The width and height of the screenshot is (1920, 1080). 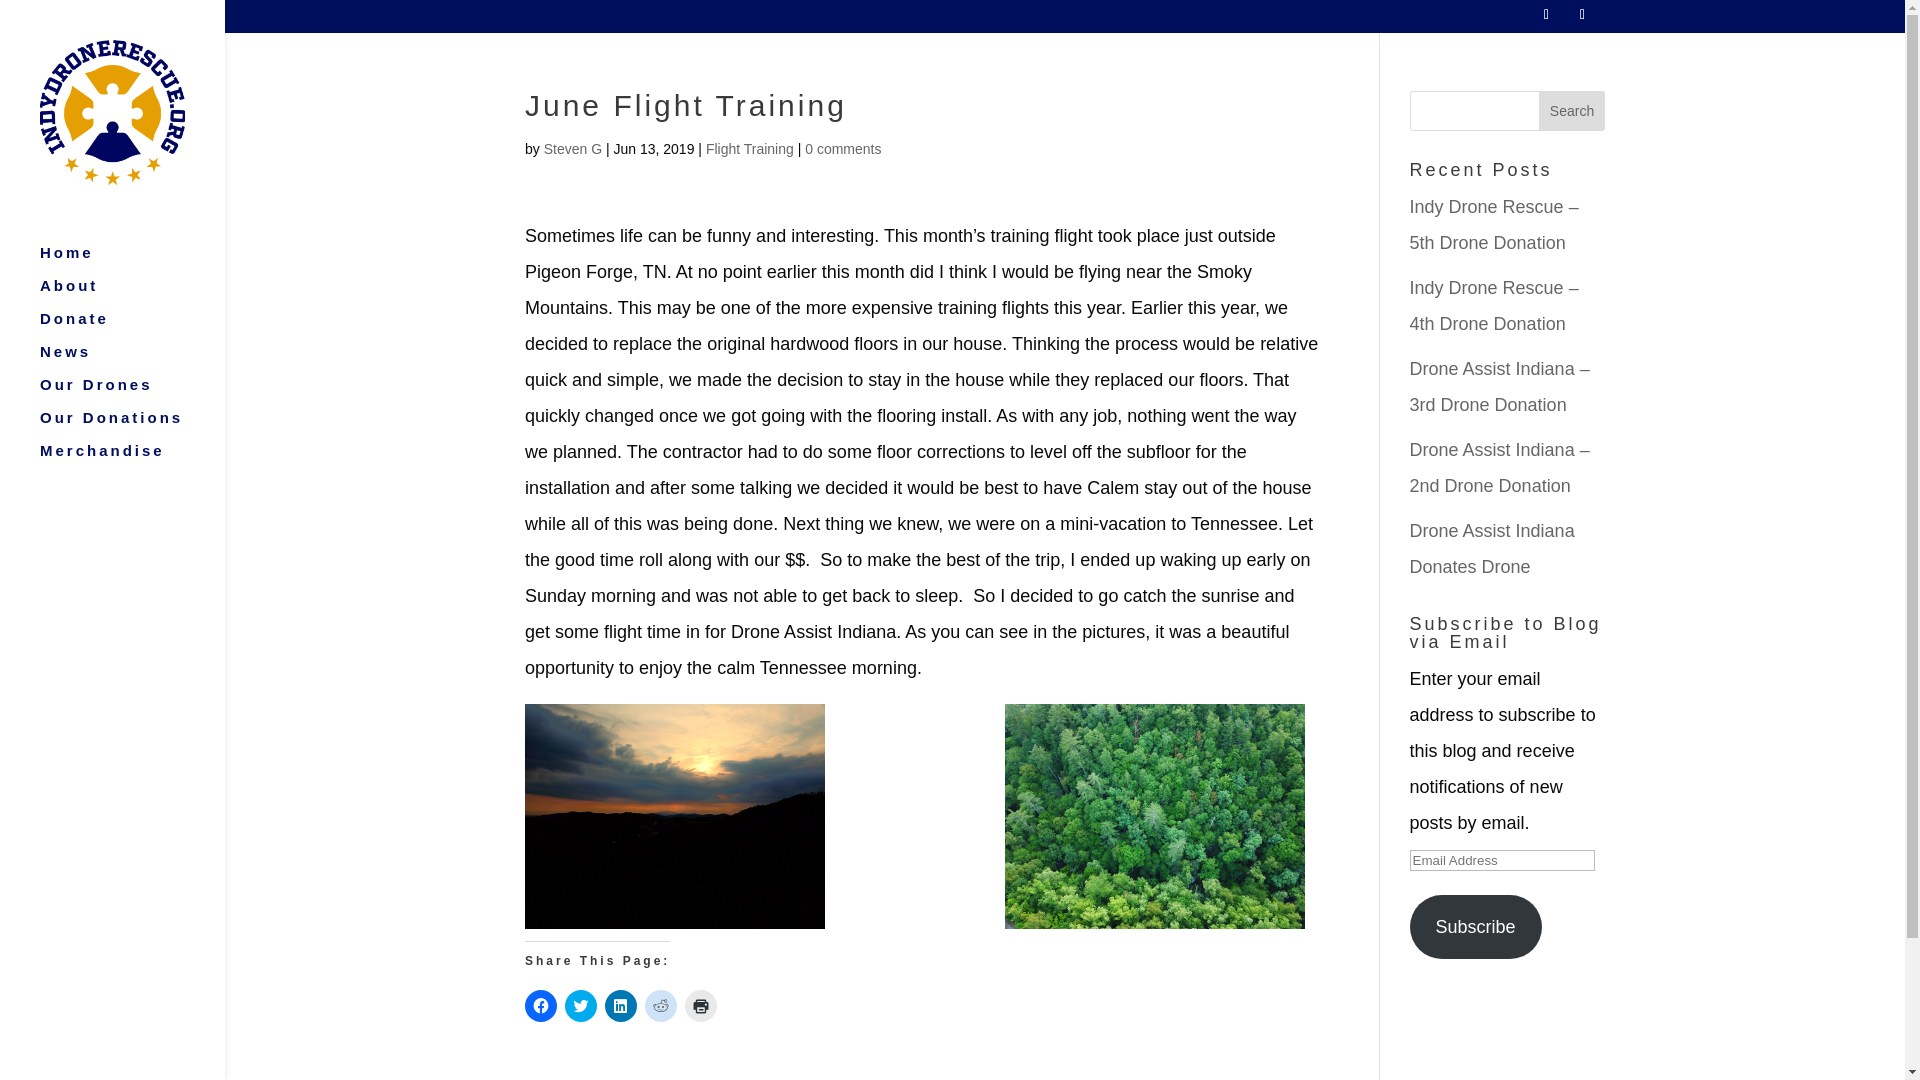 What do you see at coordinates (1572, 109) in the screenshot?
I see `Search` at bounding box center [1572, 109].